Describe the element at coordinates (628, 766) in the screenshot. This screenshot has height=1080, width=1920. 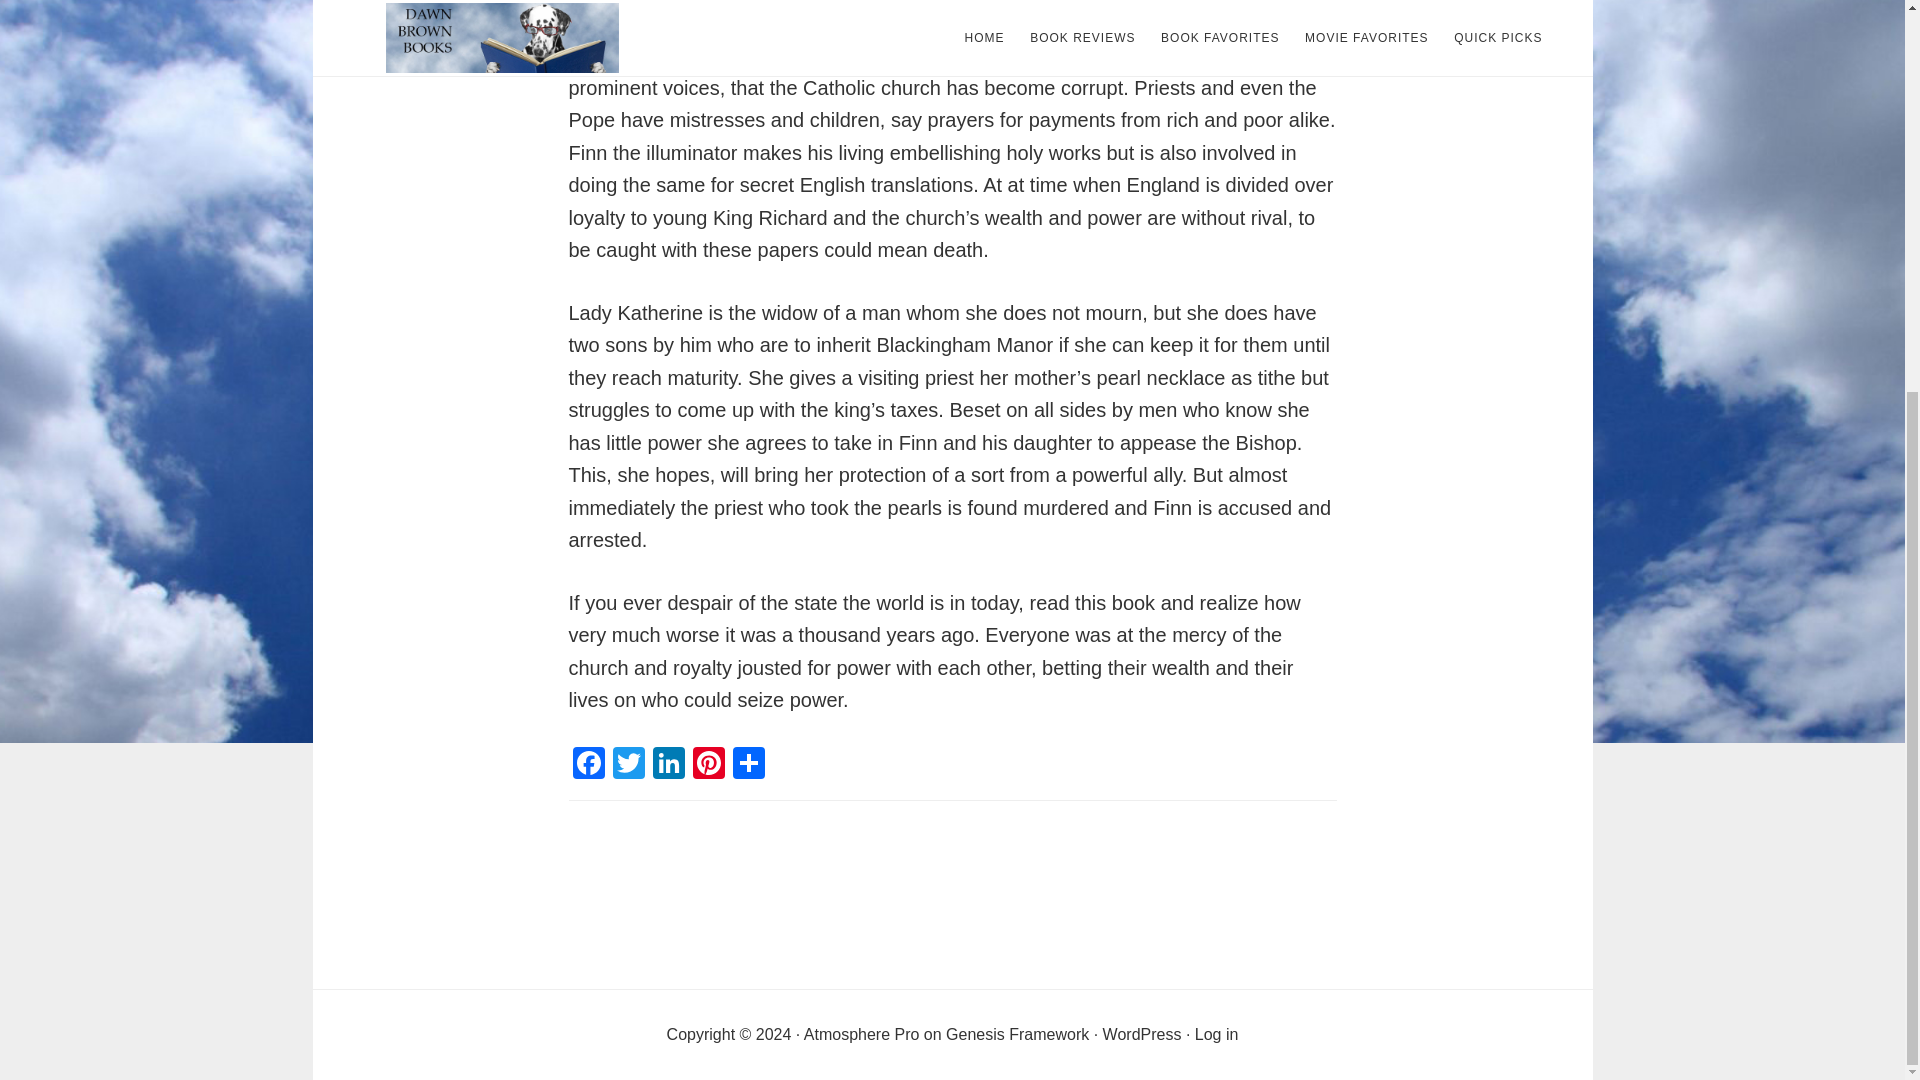
I see `Twitter` at that location.